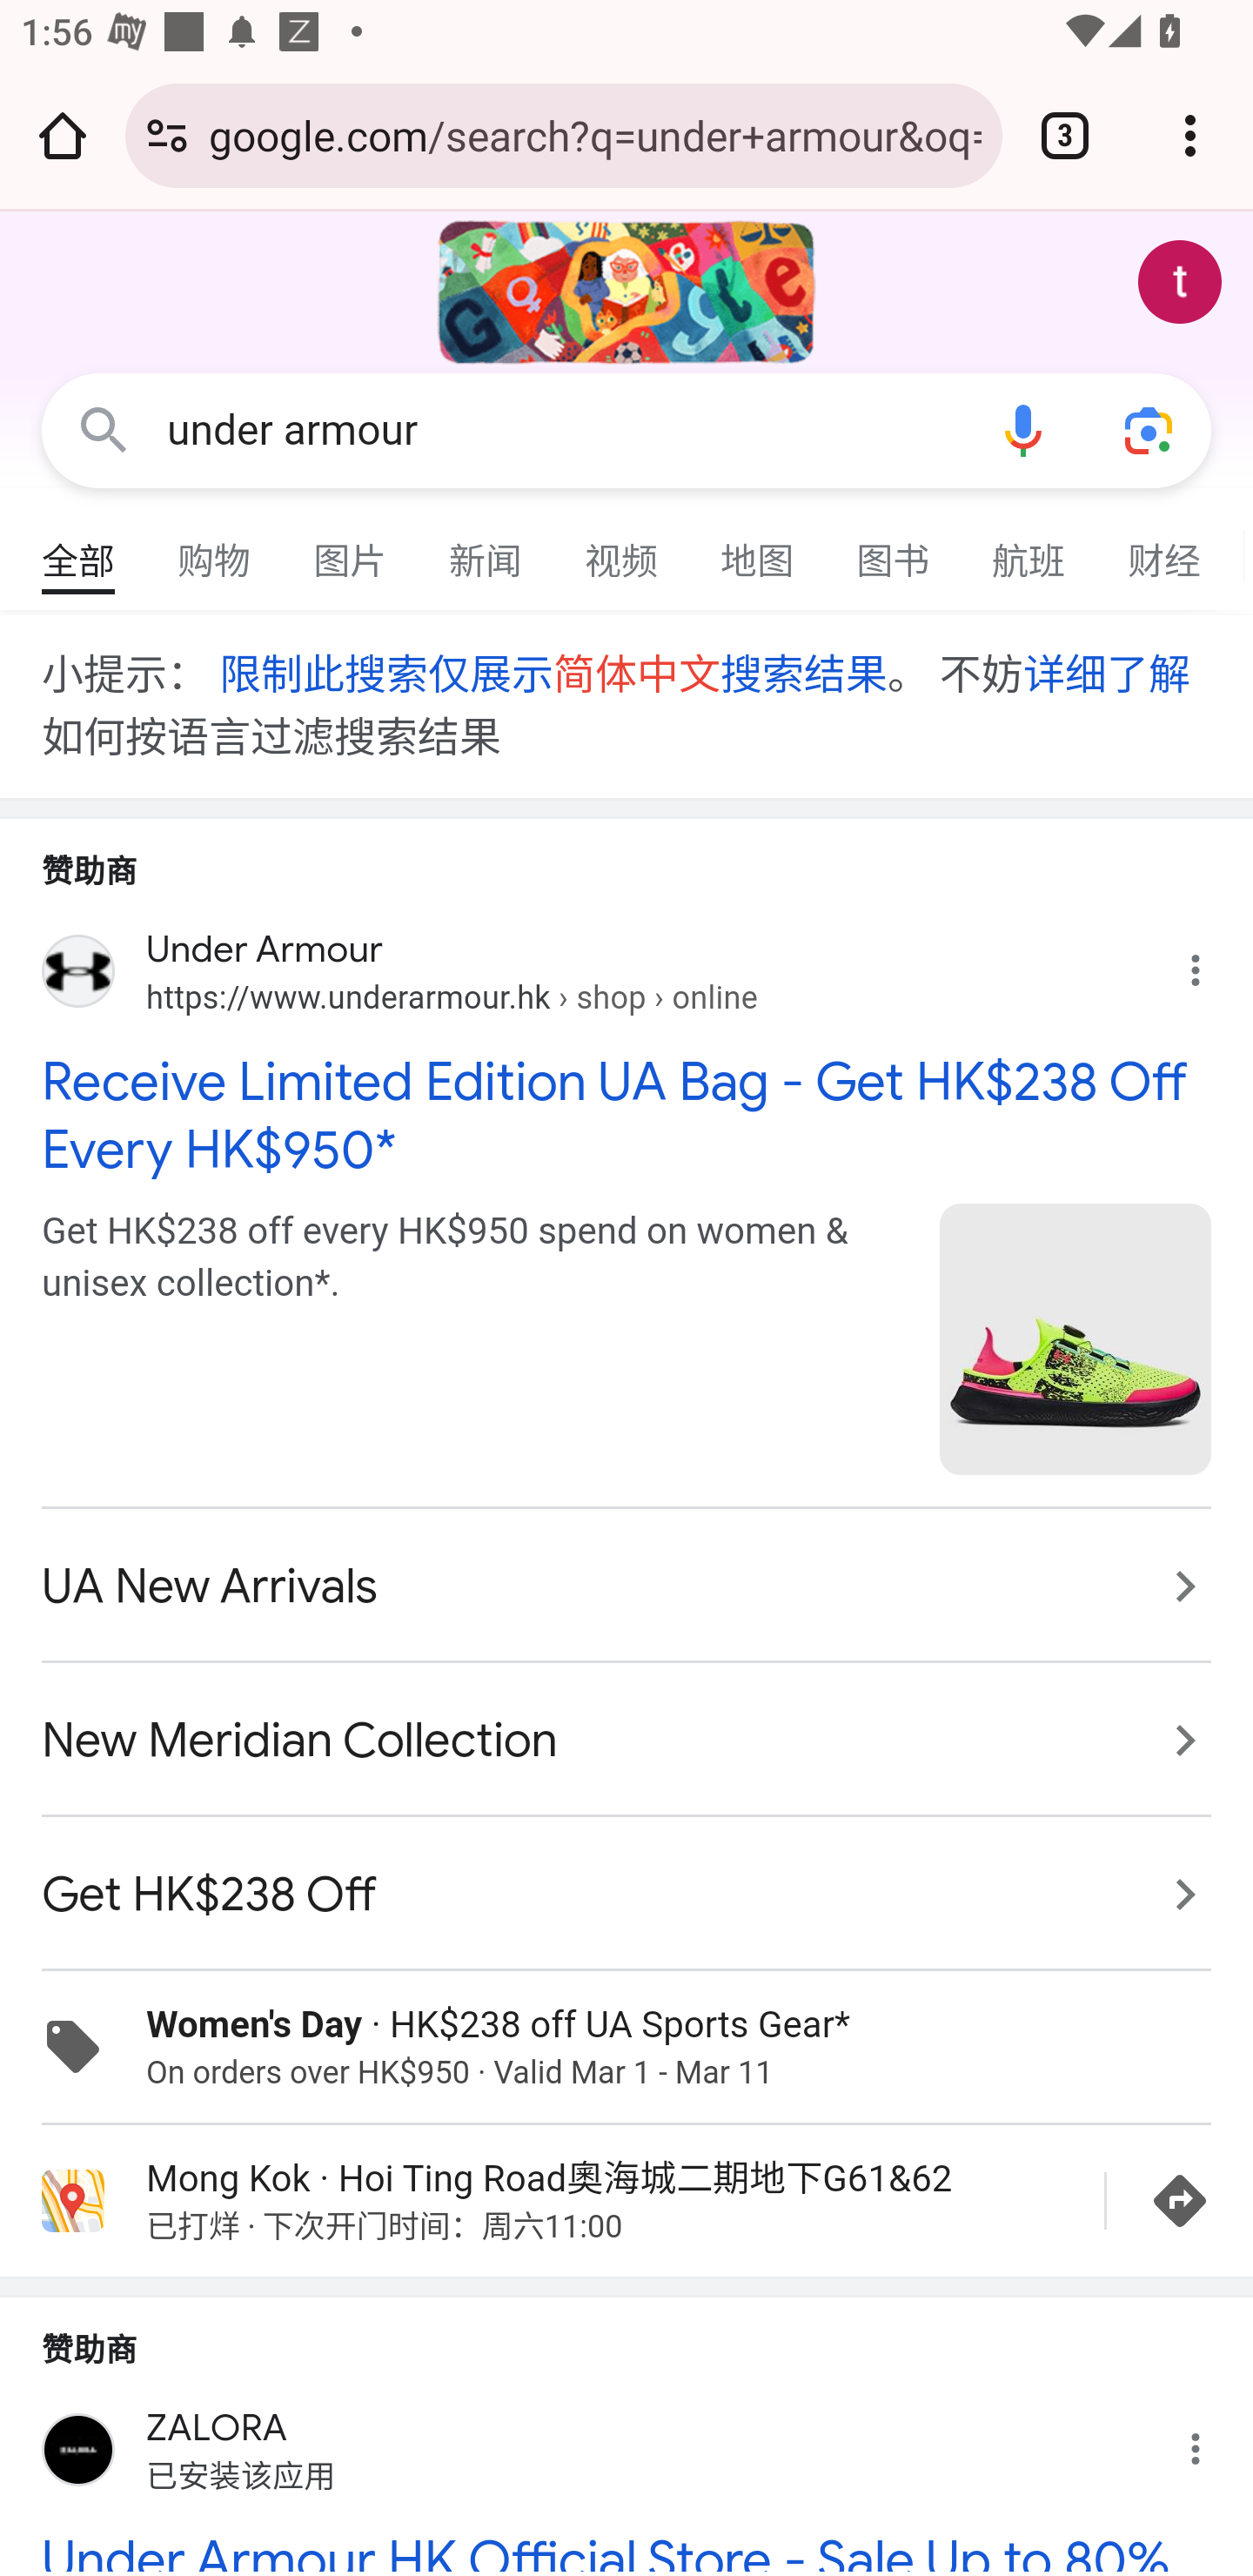 This screenshot has height=2576, width=1253. I want to click on 为什么会显示该广告？, so click(1212, 963).